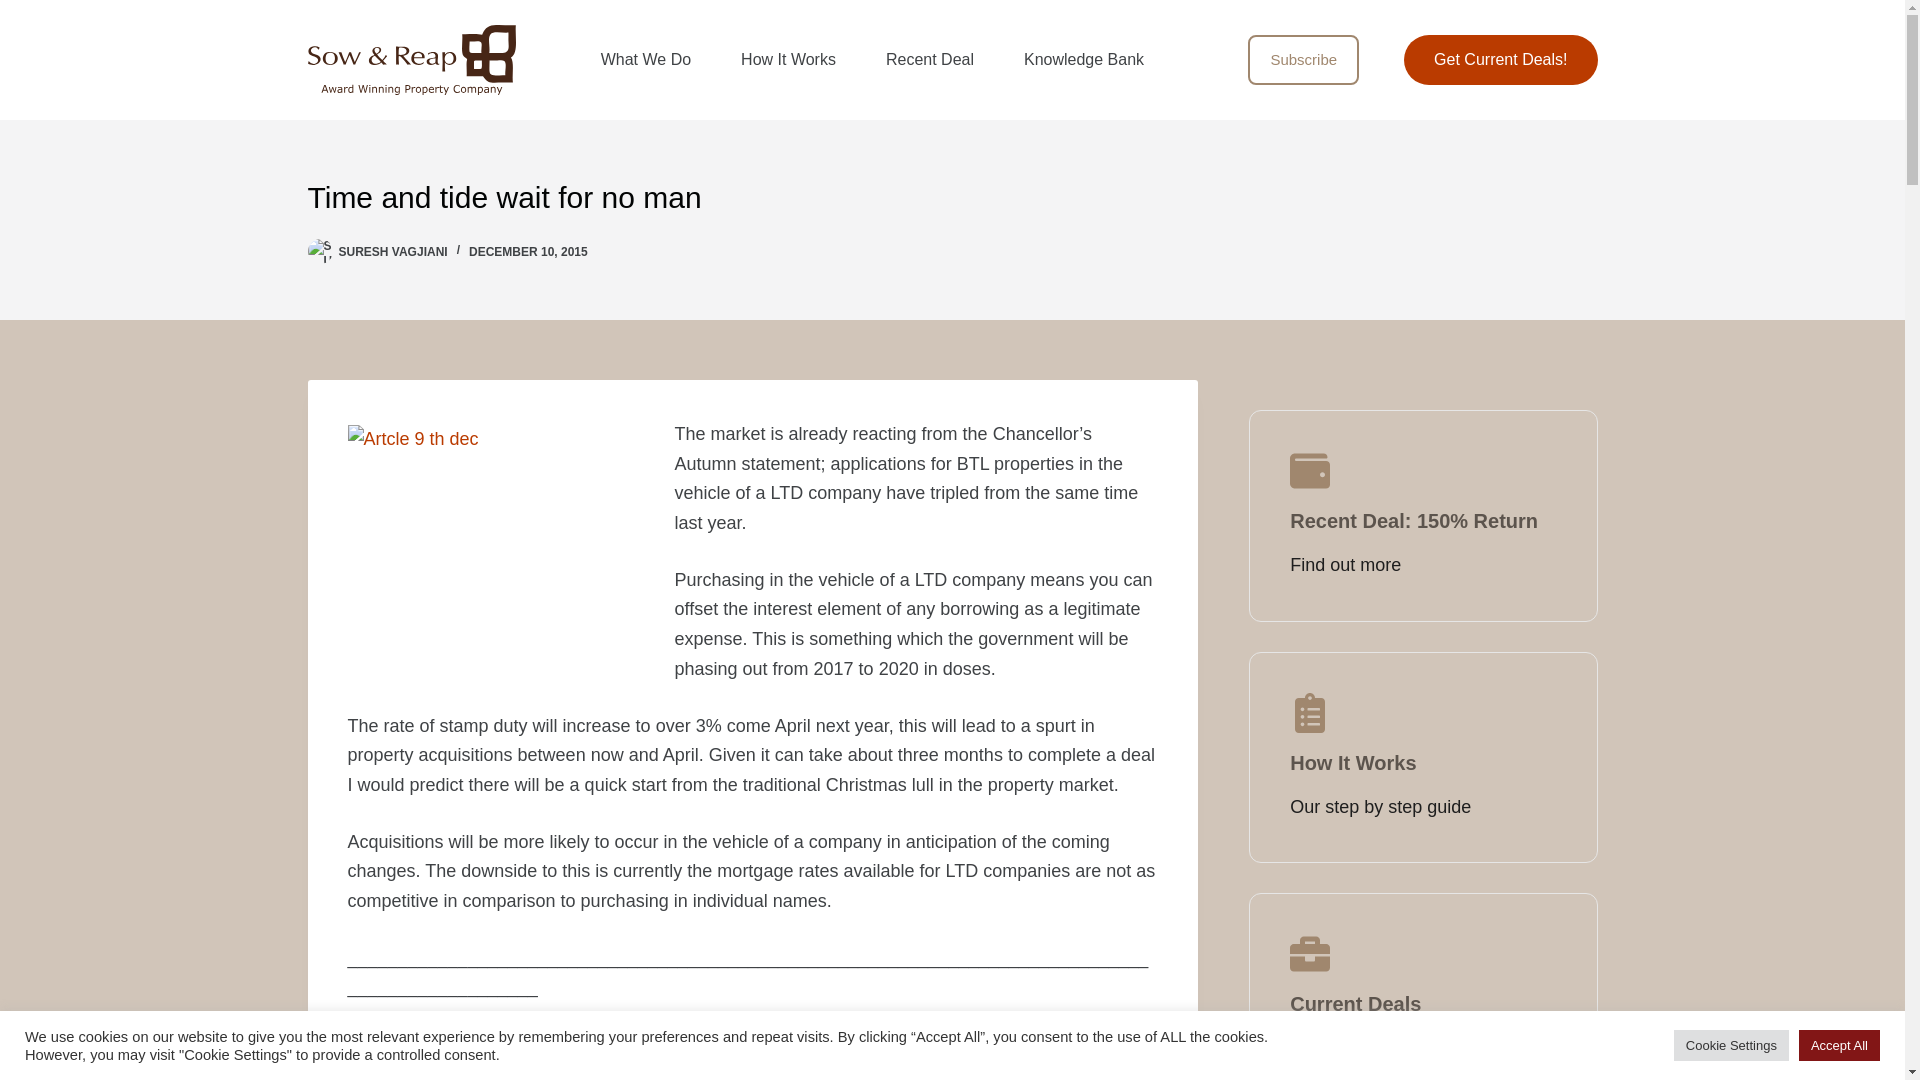  What do you see at coordinates (20, 10) in the screenshot?
I see `Skip to content` at bounding box center [20, 10].